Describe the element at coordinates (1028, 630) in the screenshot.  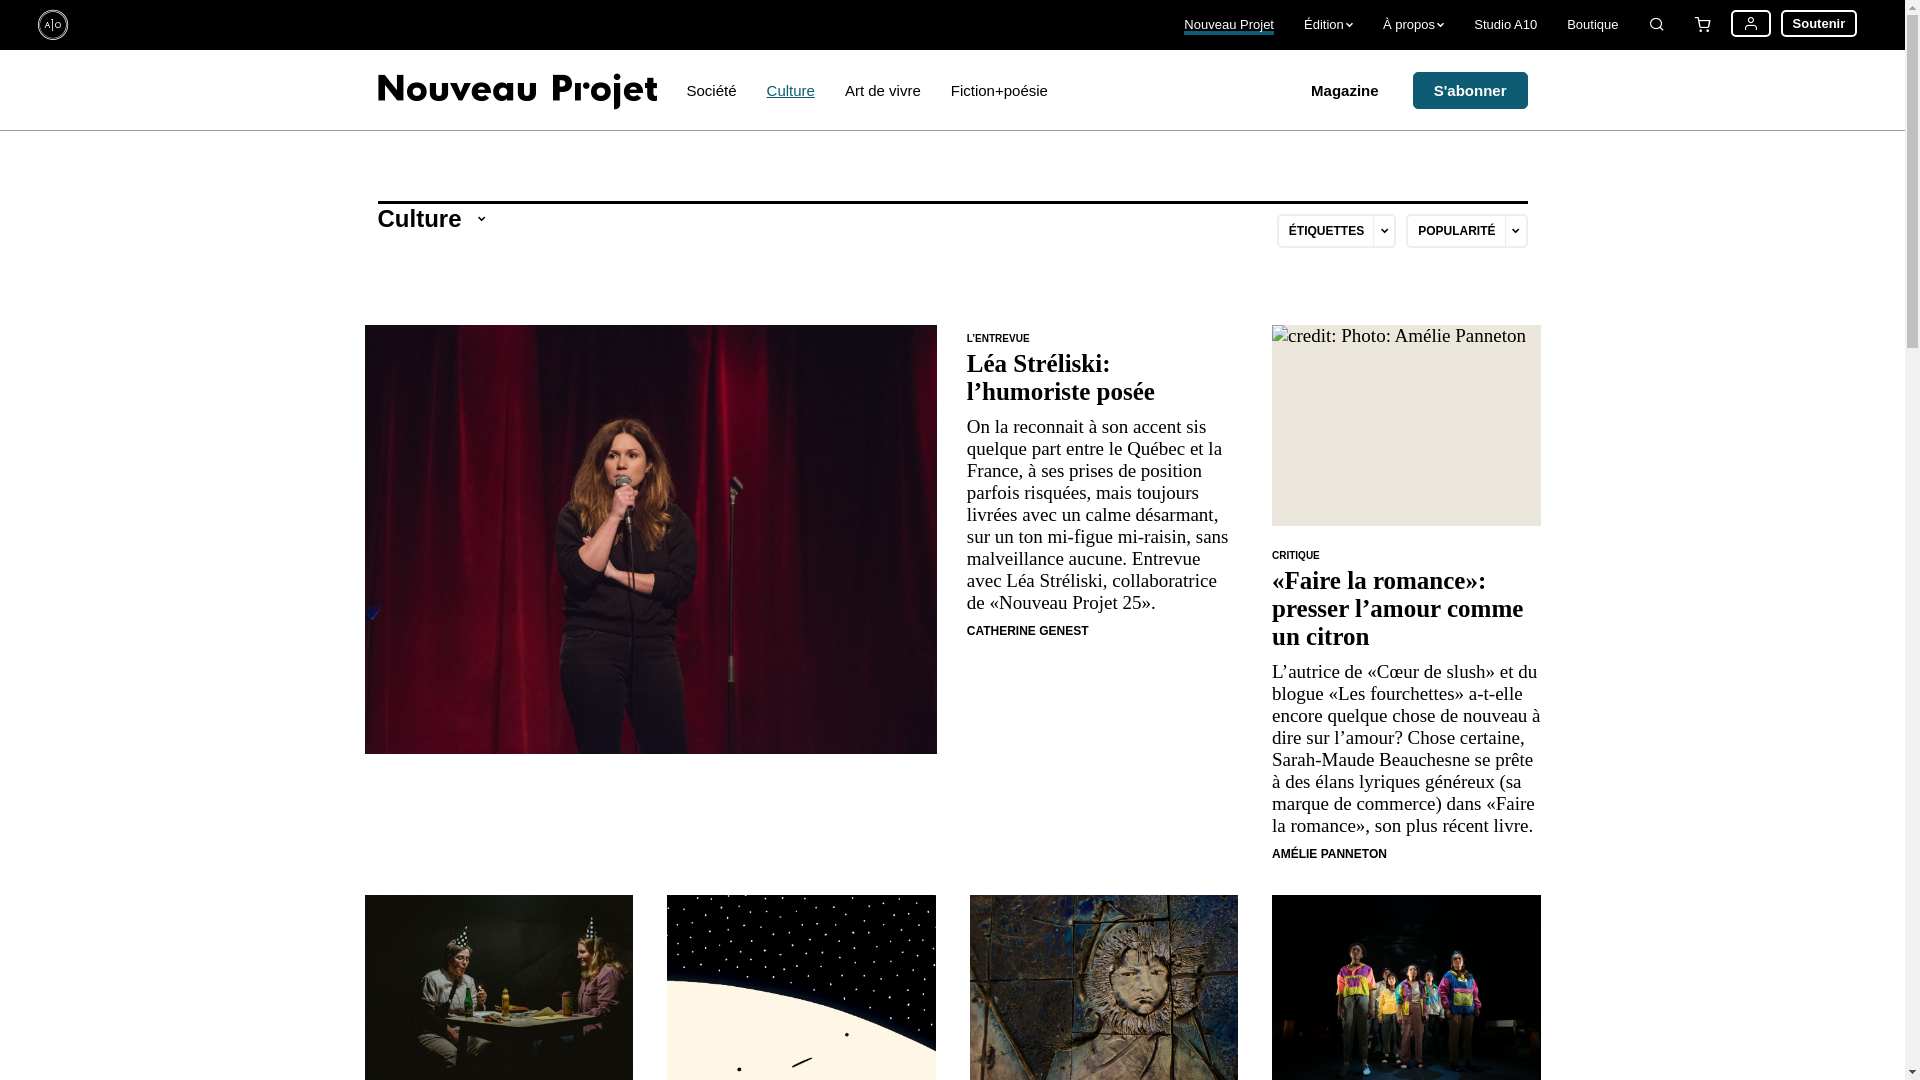
I see `CATHERINE GENEST` at that location.